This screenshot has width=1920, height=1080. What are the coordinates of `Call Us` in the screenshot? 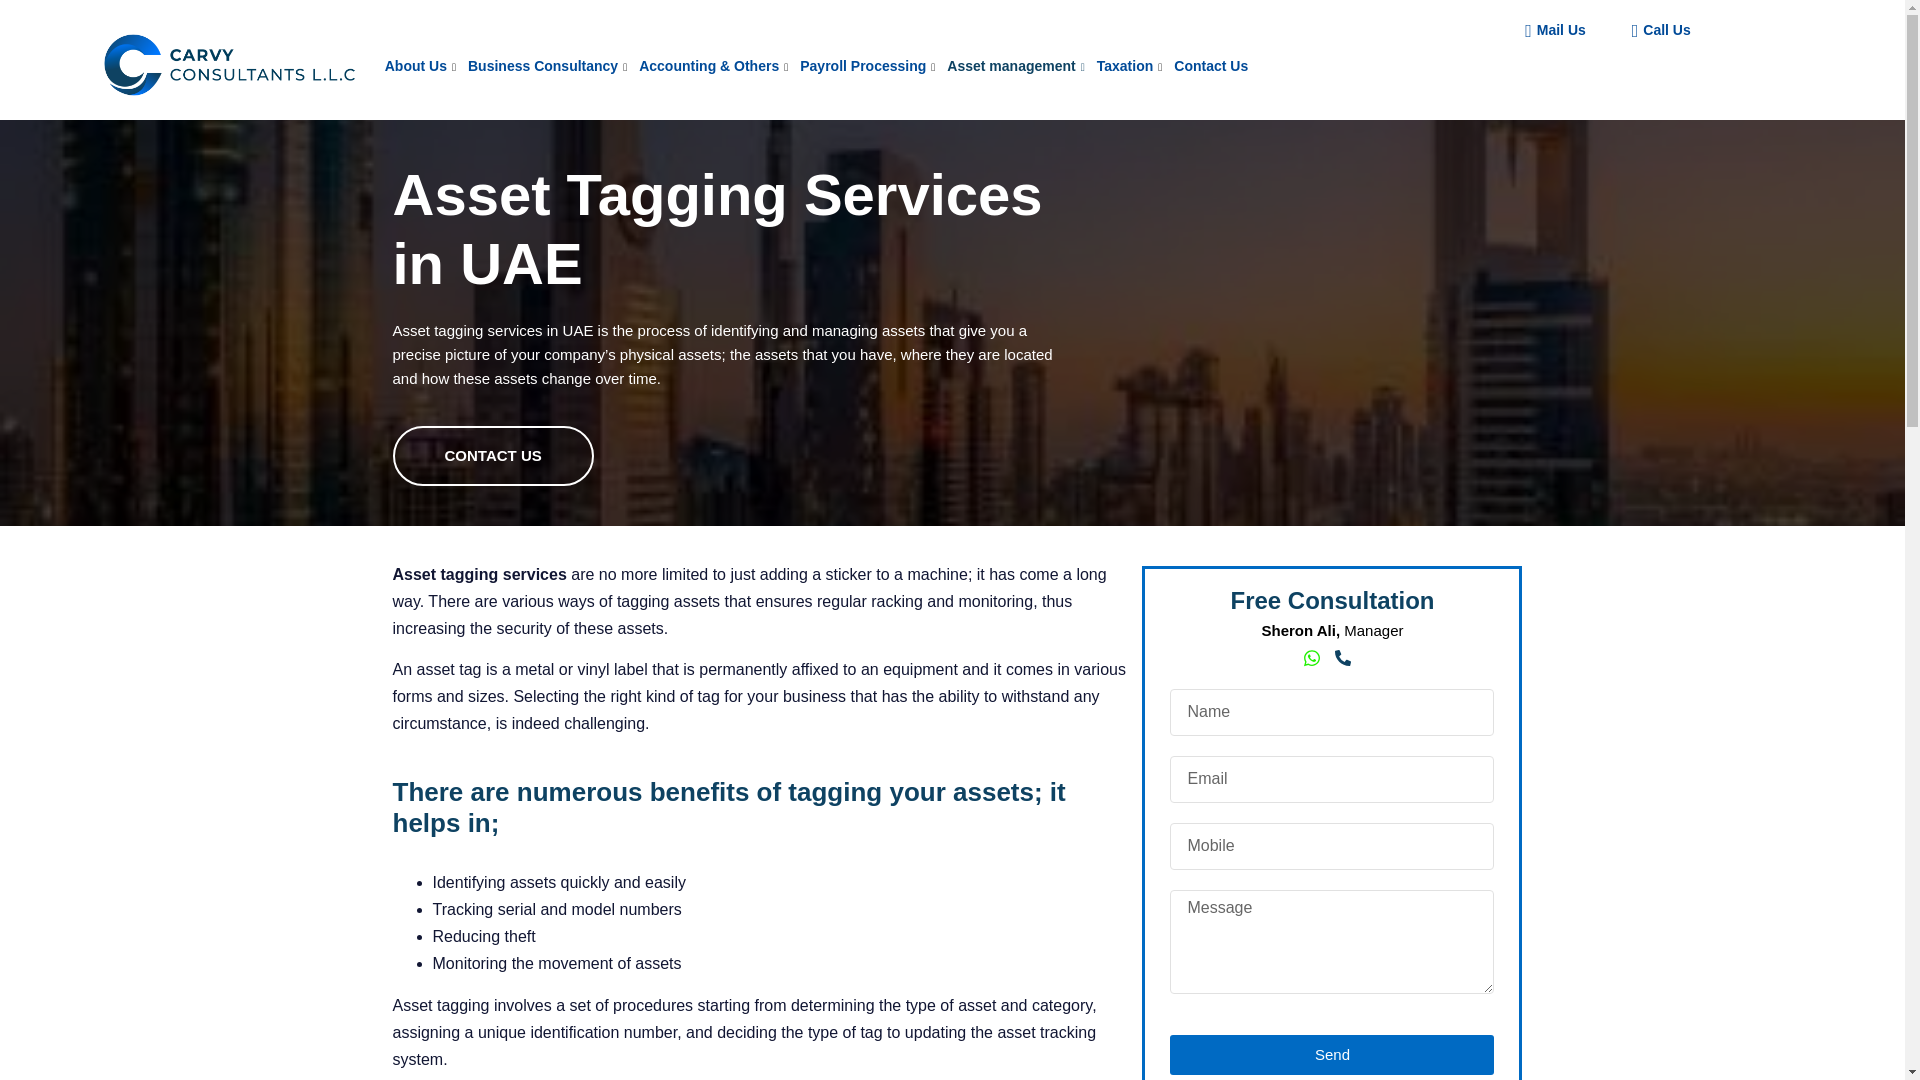 It's located at (1654, 30).